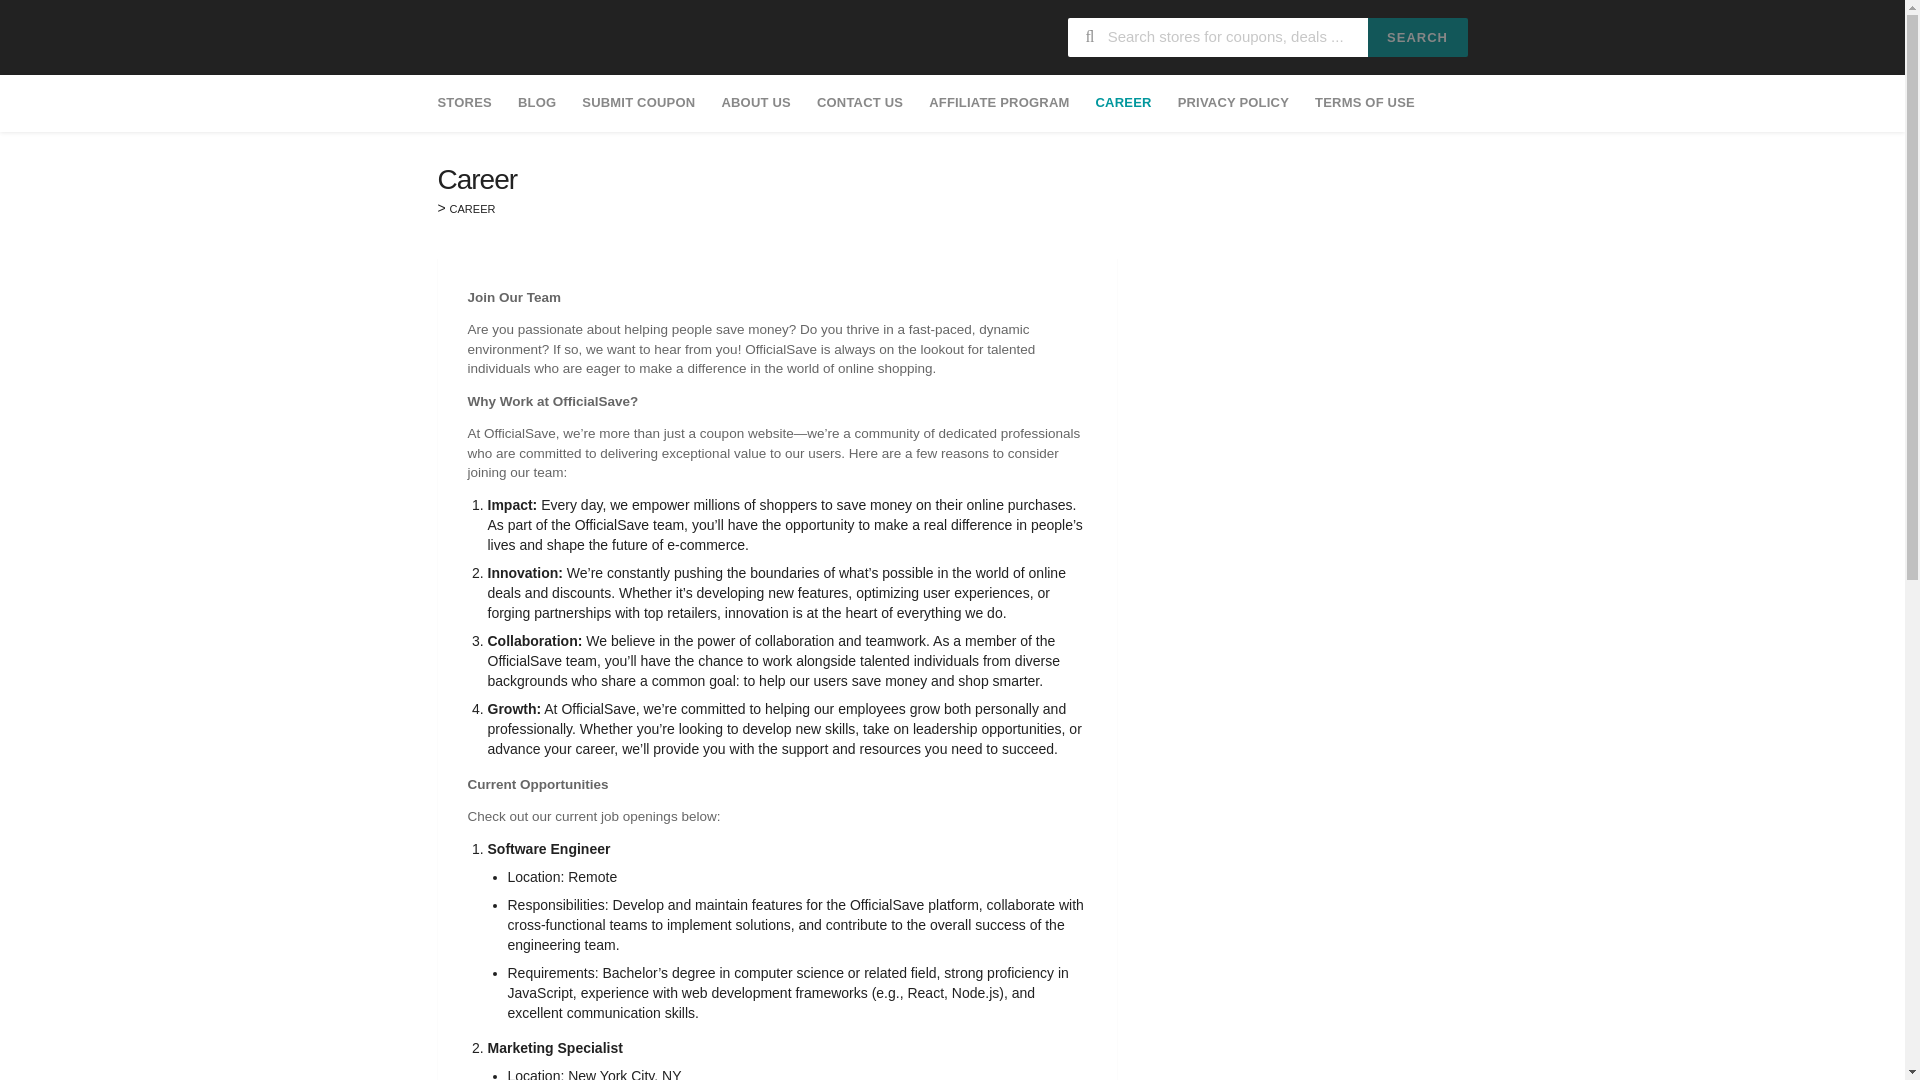  I want to click on CONTACT US, so click(860, 102).